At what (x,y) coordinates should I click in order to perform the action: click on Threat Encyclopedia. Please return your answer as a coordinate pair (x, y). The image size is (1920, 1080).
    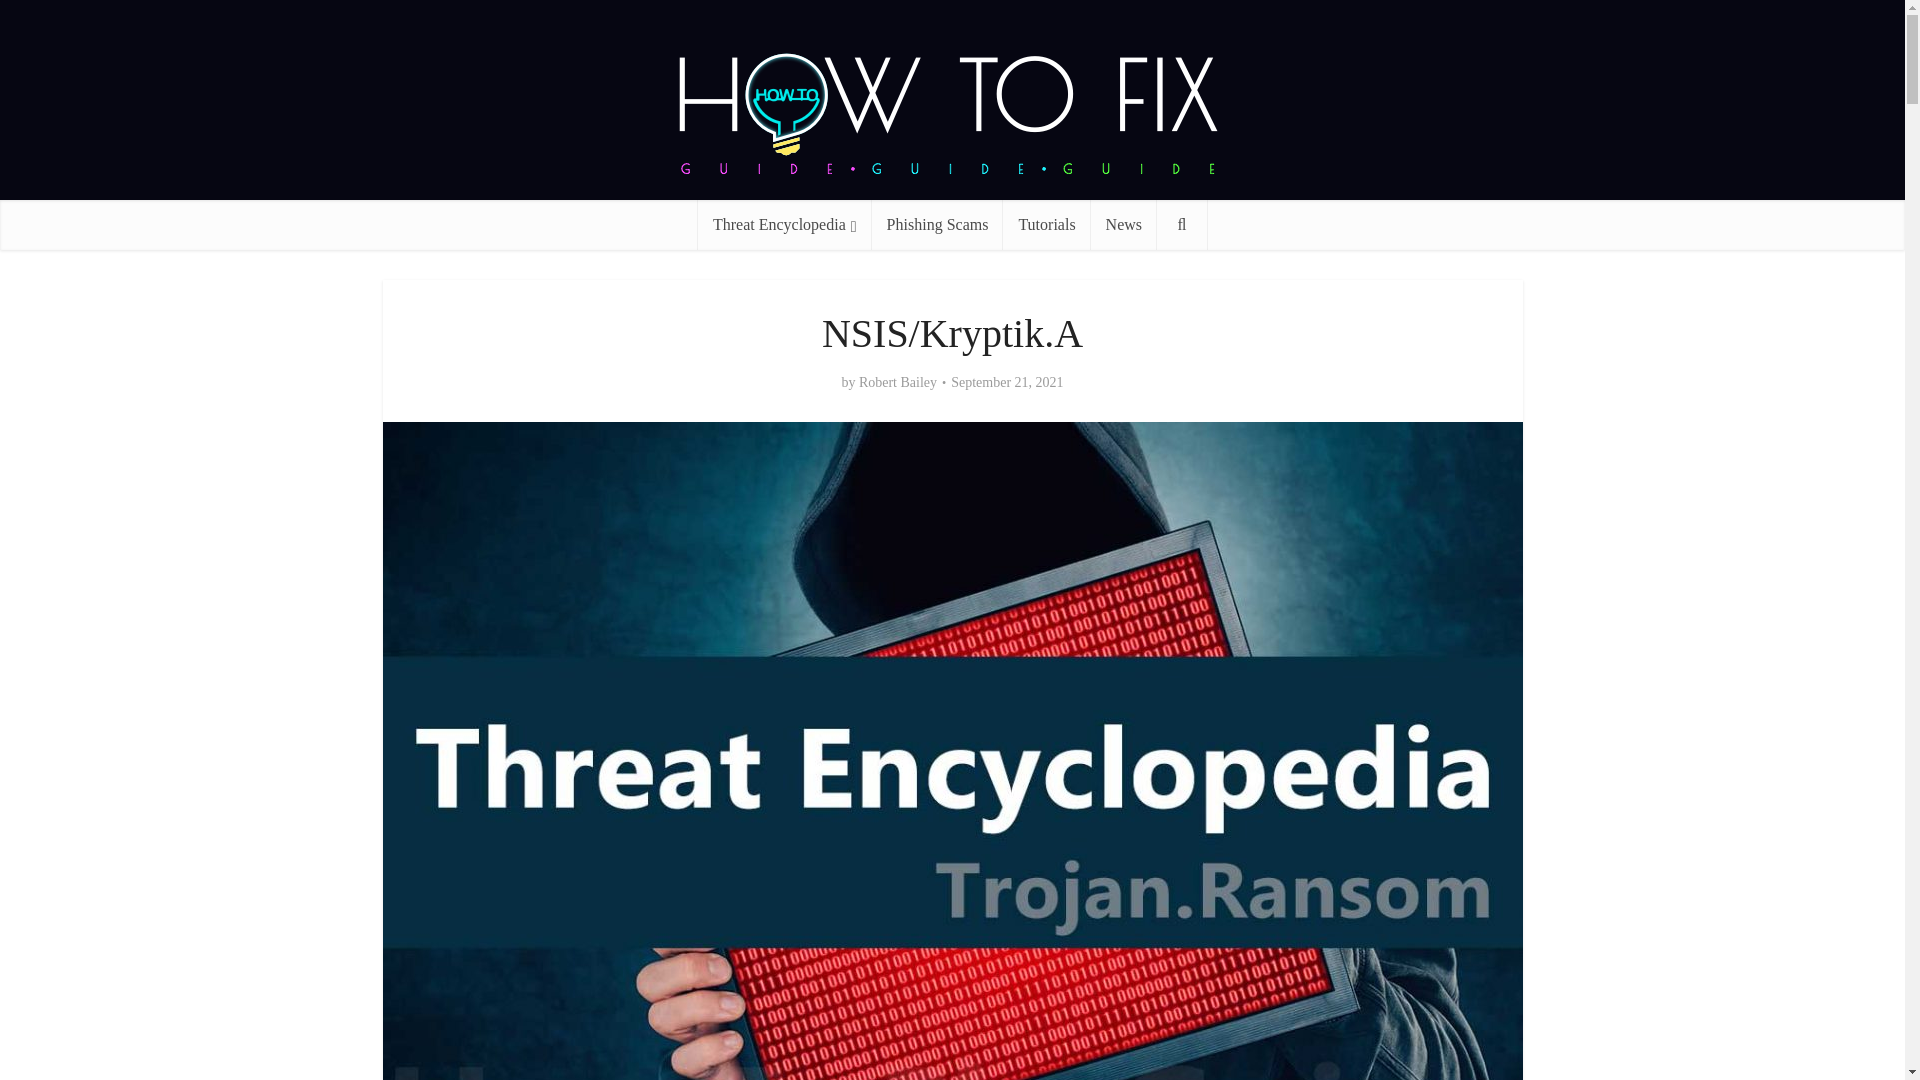
    Looking at the image, I should click on (784, 224).